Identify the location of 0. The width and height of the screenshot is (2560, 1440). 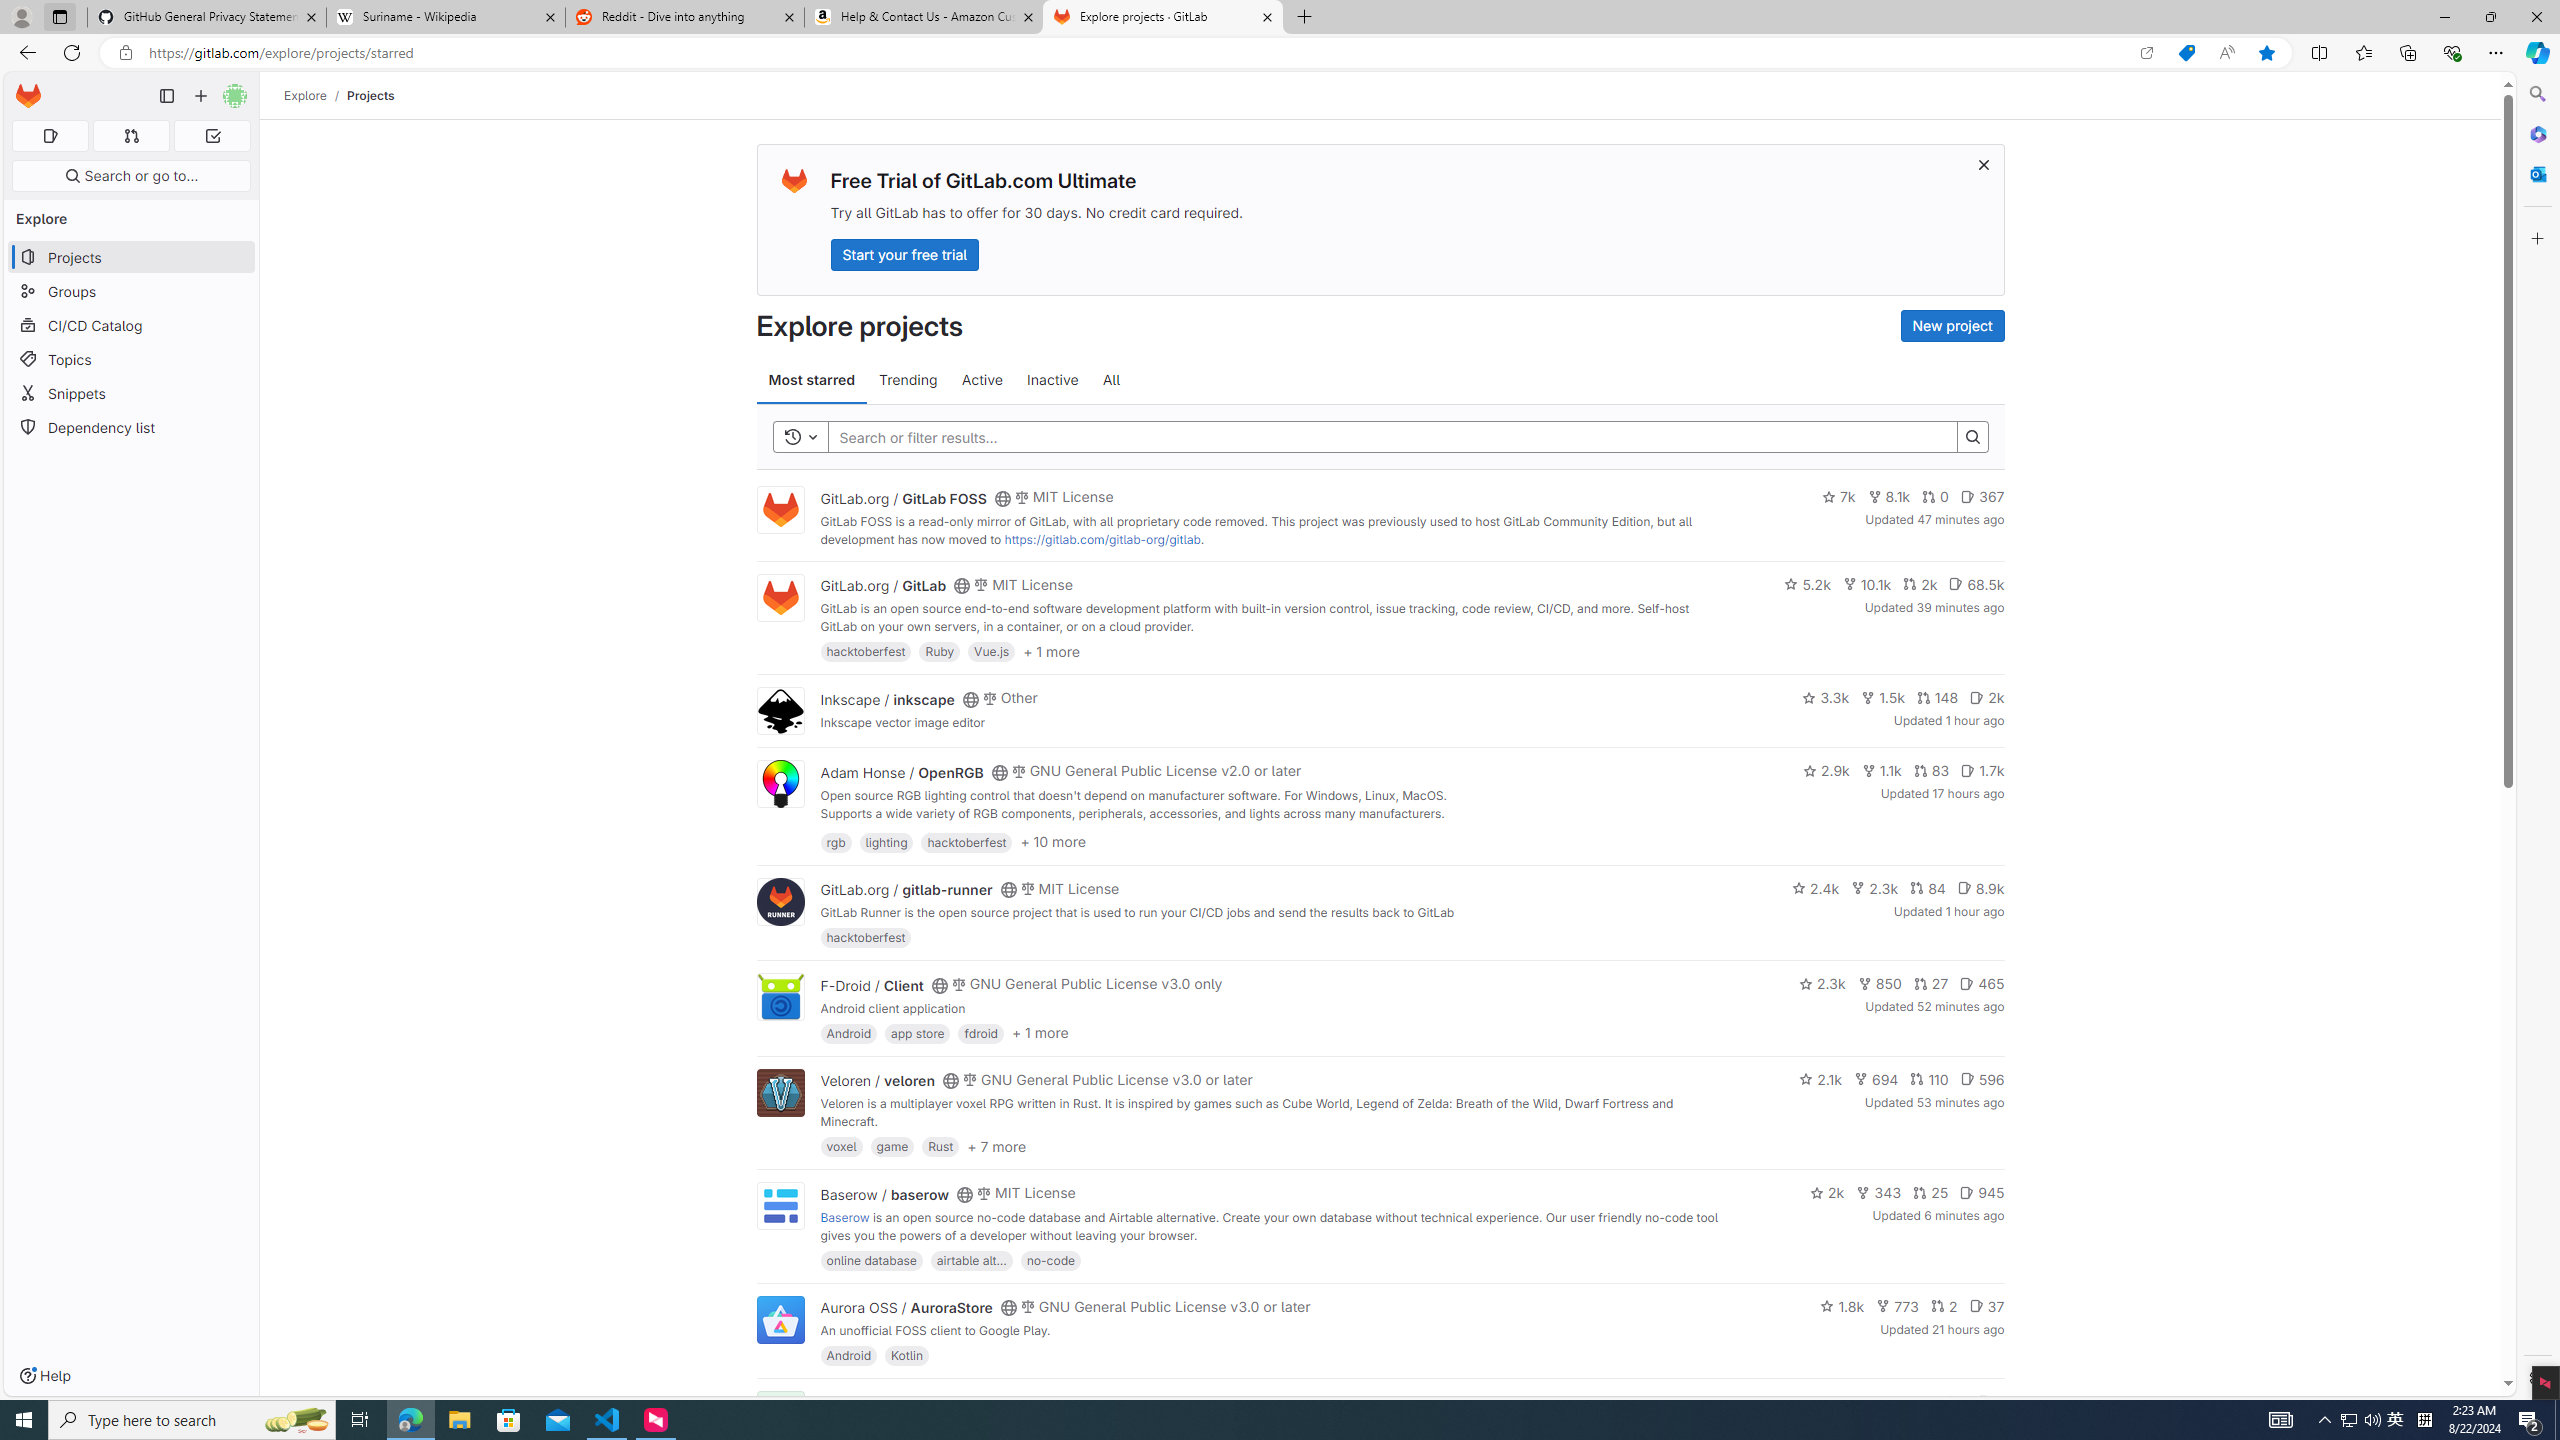
(1935, 497).